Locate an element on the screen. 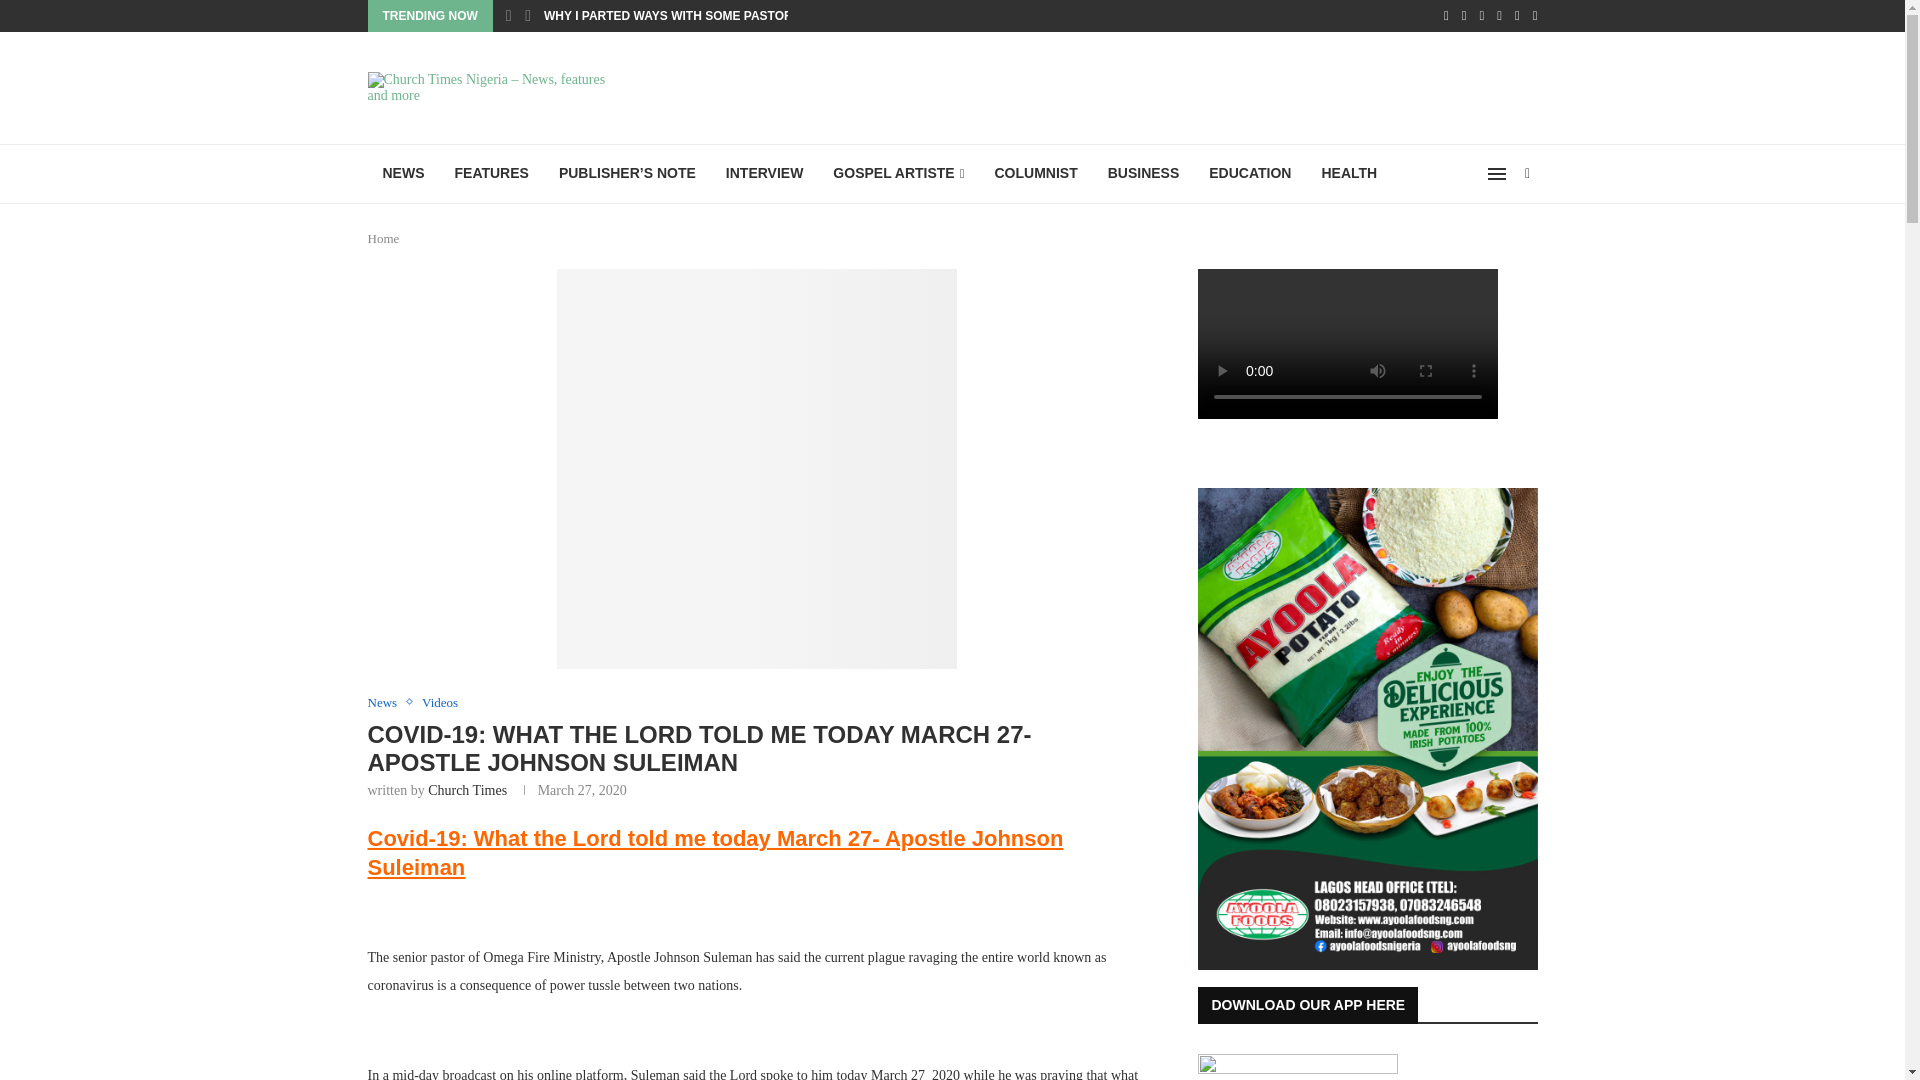  WHY I PARTED WAYS WITH SOME PASTORS -ENENCHE is located at coordinates (705, 16).